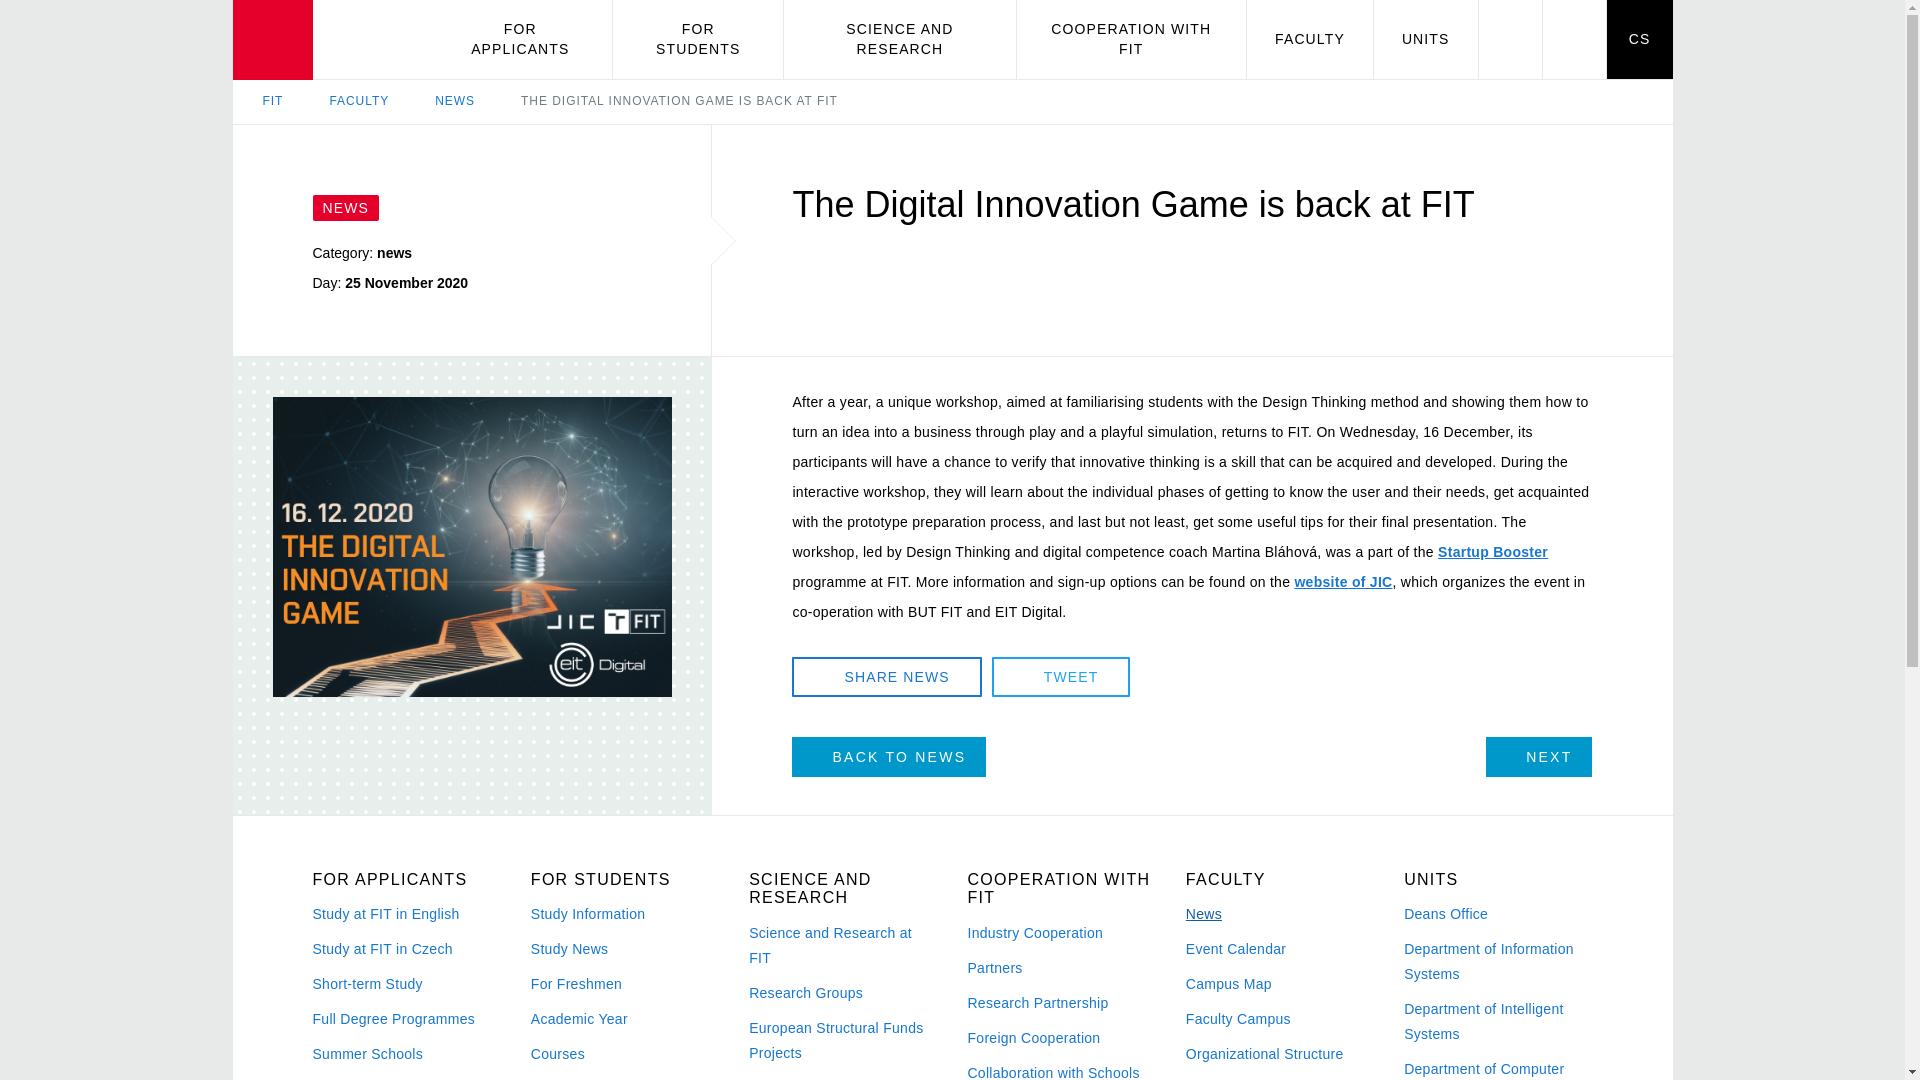 Image resolution: width=1920 pixels, height=1080 pixels. Describe the element at coordinates (899, 39) in the screenshot. I see `SCIENCE AND RESEARCH` at that location.